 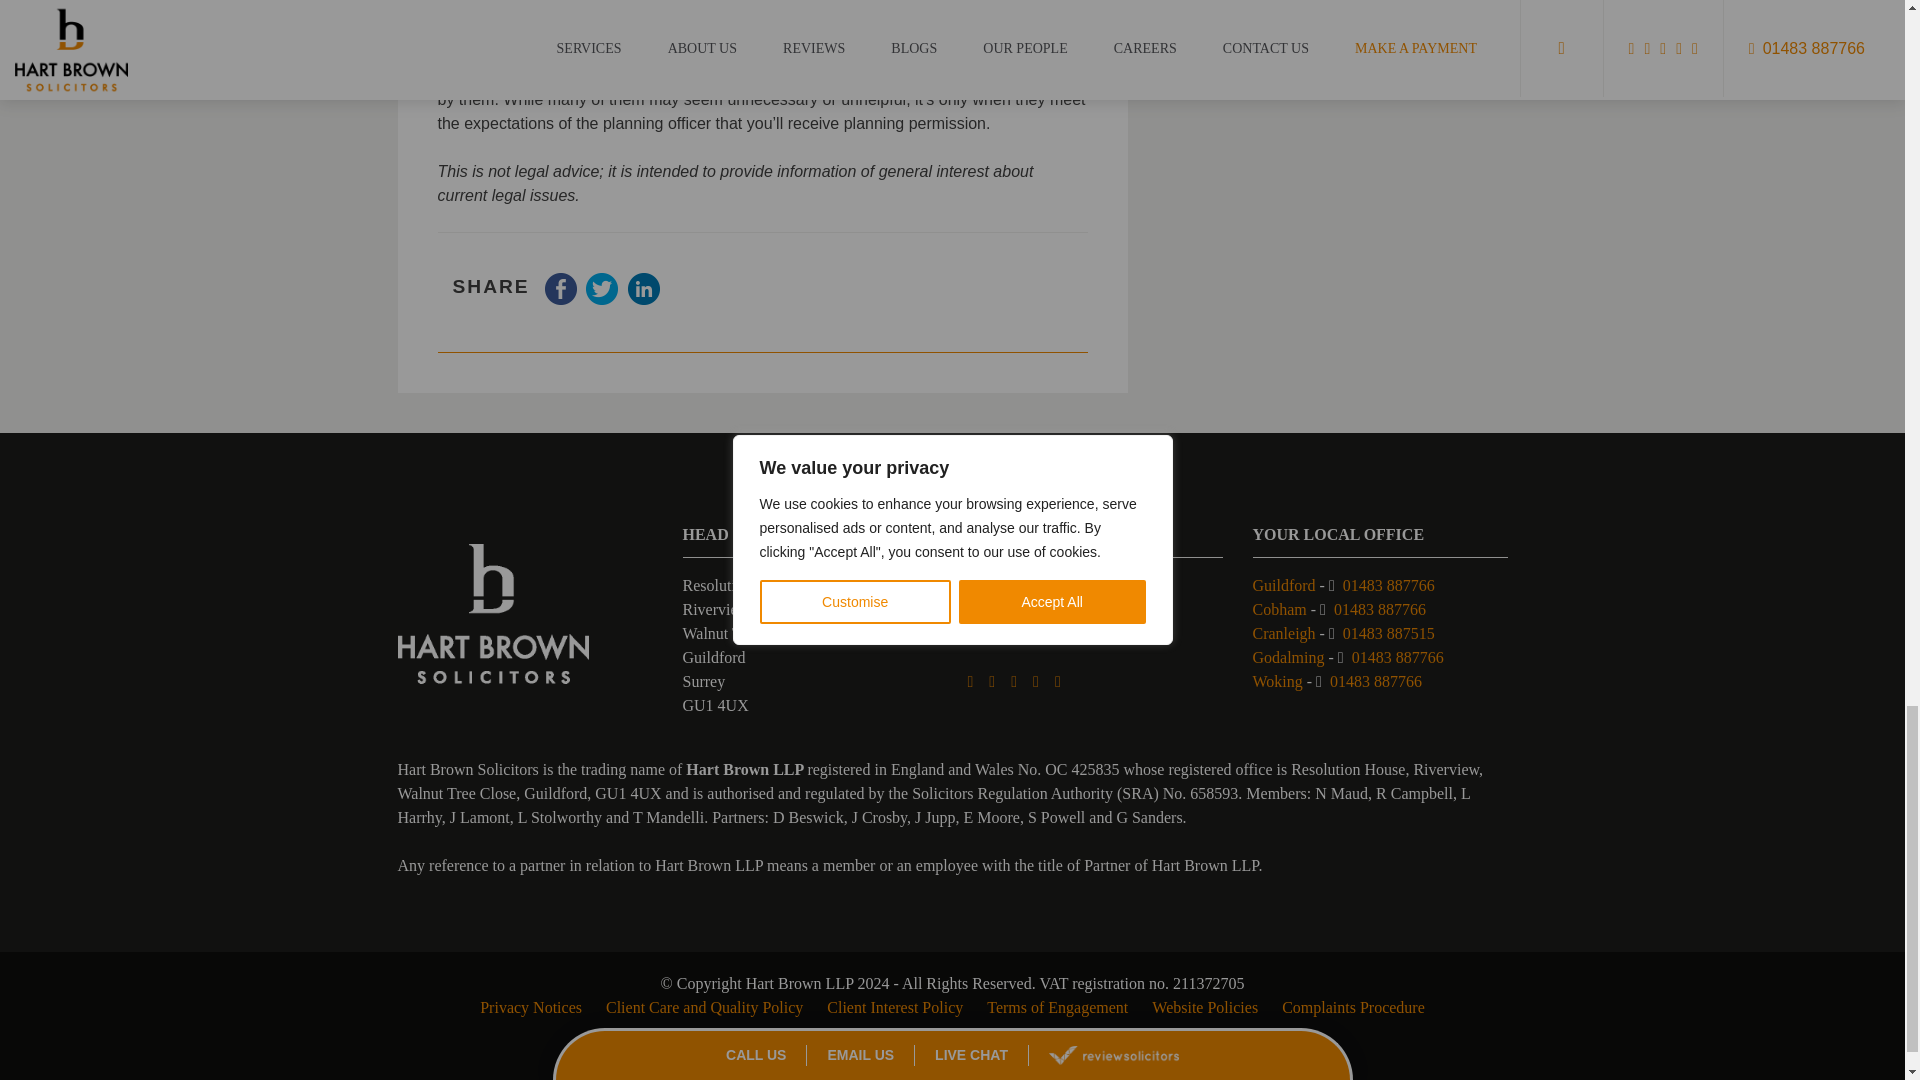 I want to click on Hart Brown, so click(x=493, y=613).